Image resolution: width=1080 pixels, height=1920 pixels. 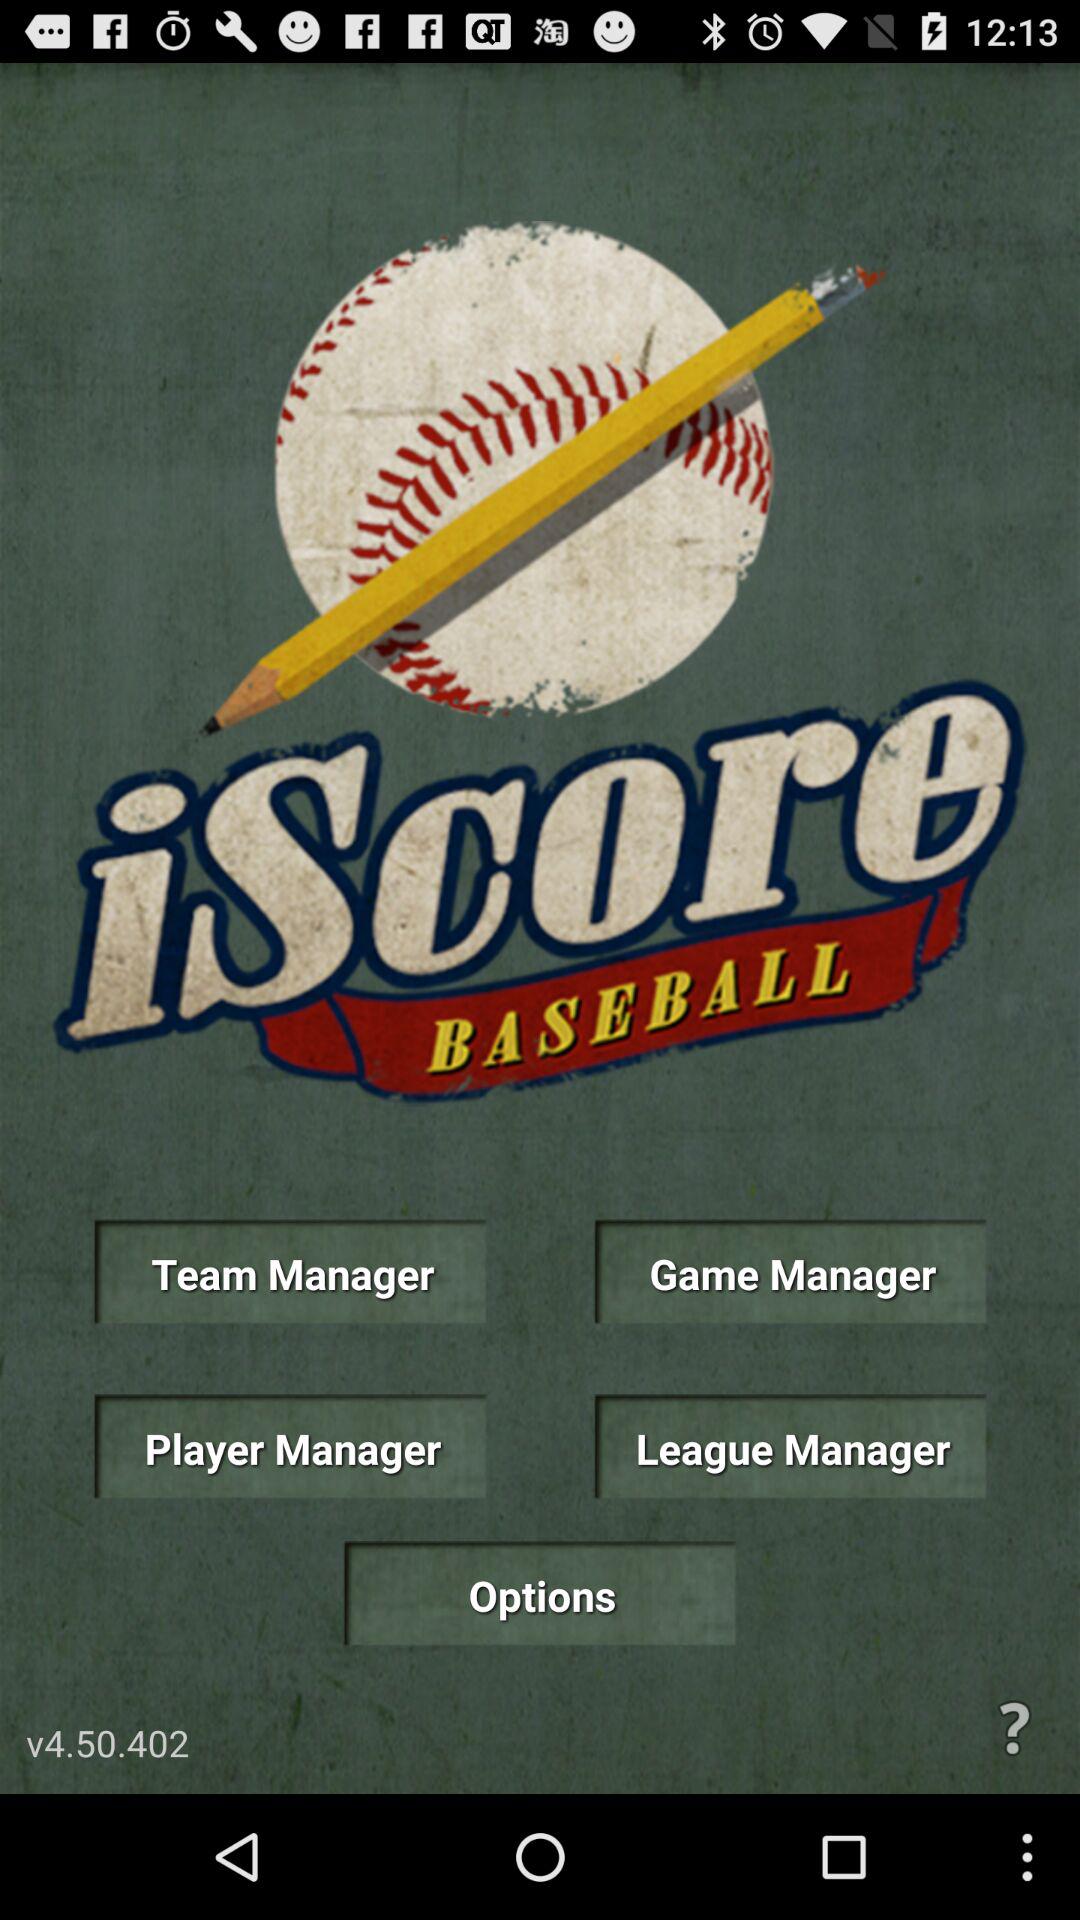 I want to click on turn off the player manager icon, so click(x=290, y=1446).